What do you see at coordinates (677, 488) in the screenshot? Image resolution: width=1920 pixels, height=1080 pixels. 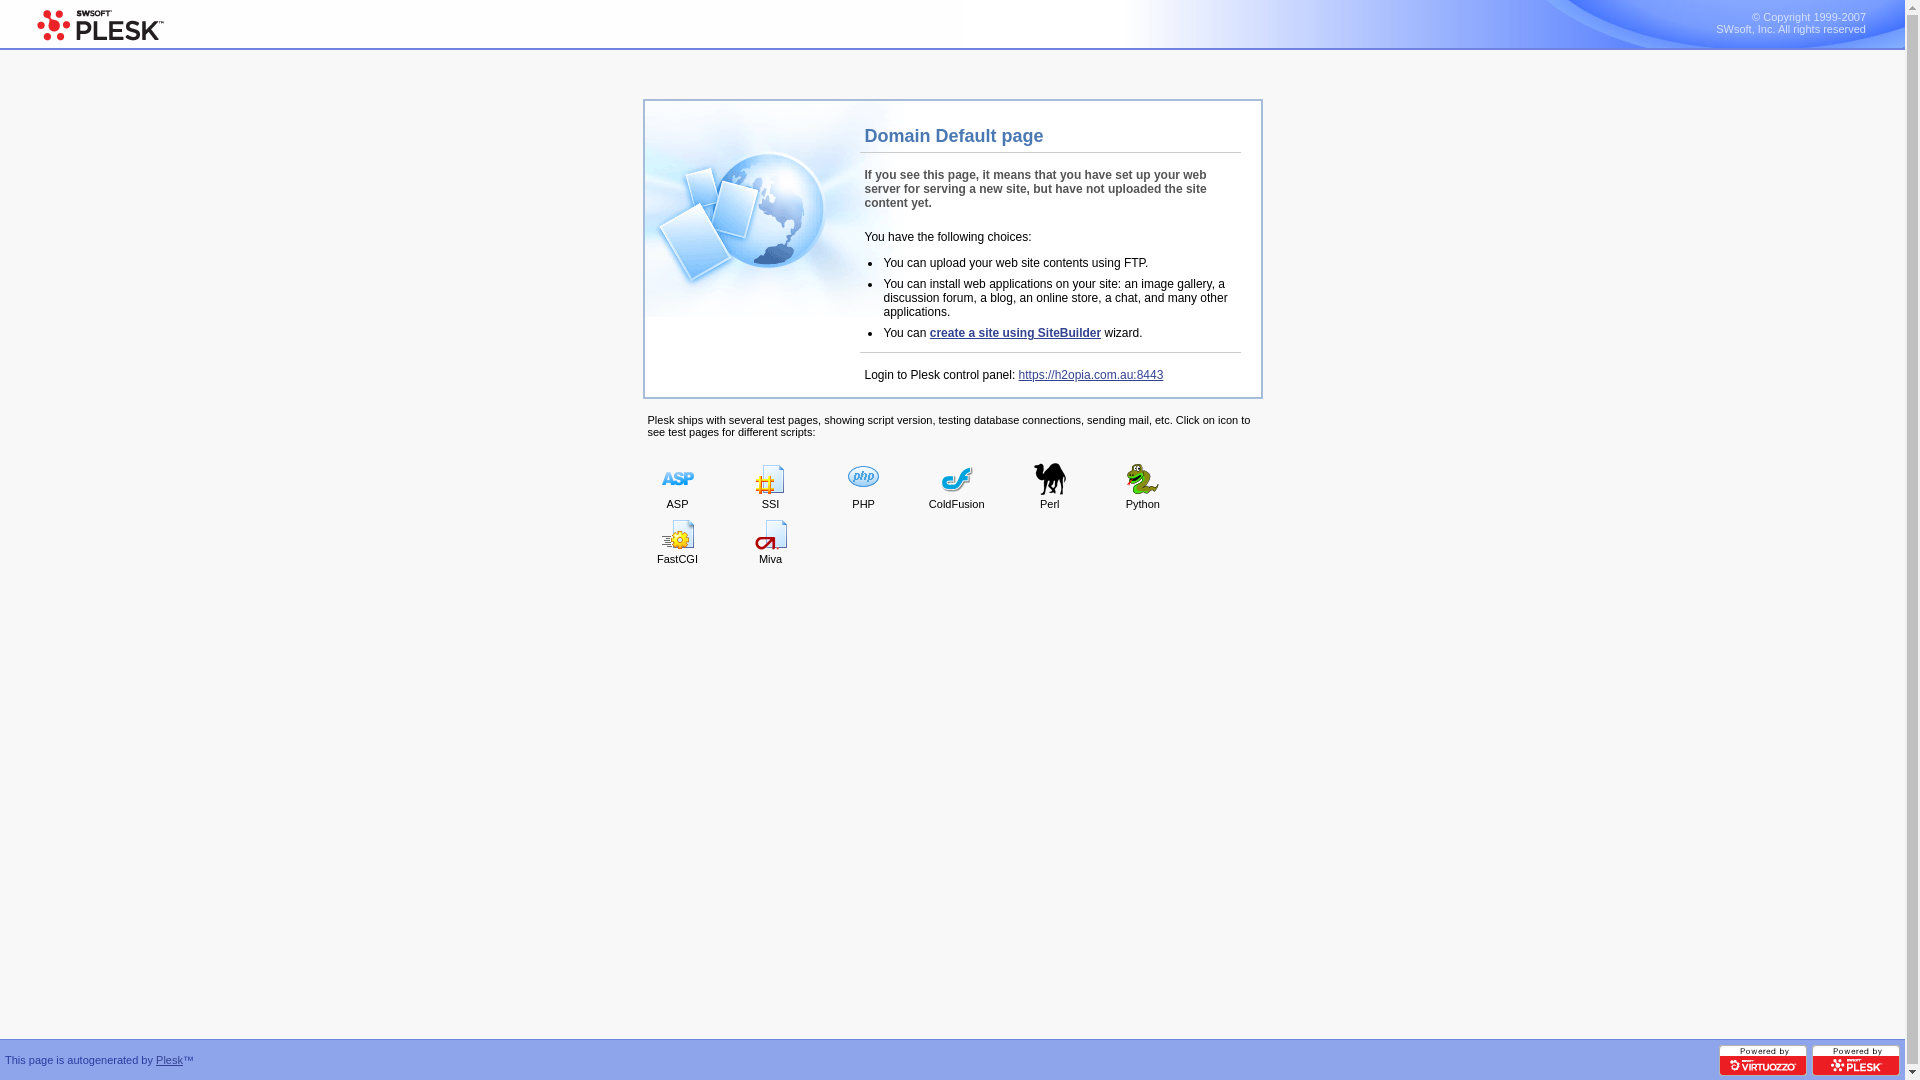 I see `ASP` at bounding box center [677, 488].